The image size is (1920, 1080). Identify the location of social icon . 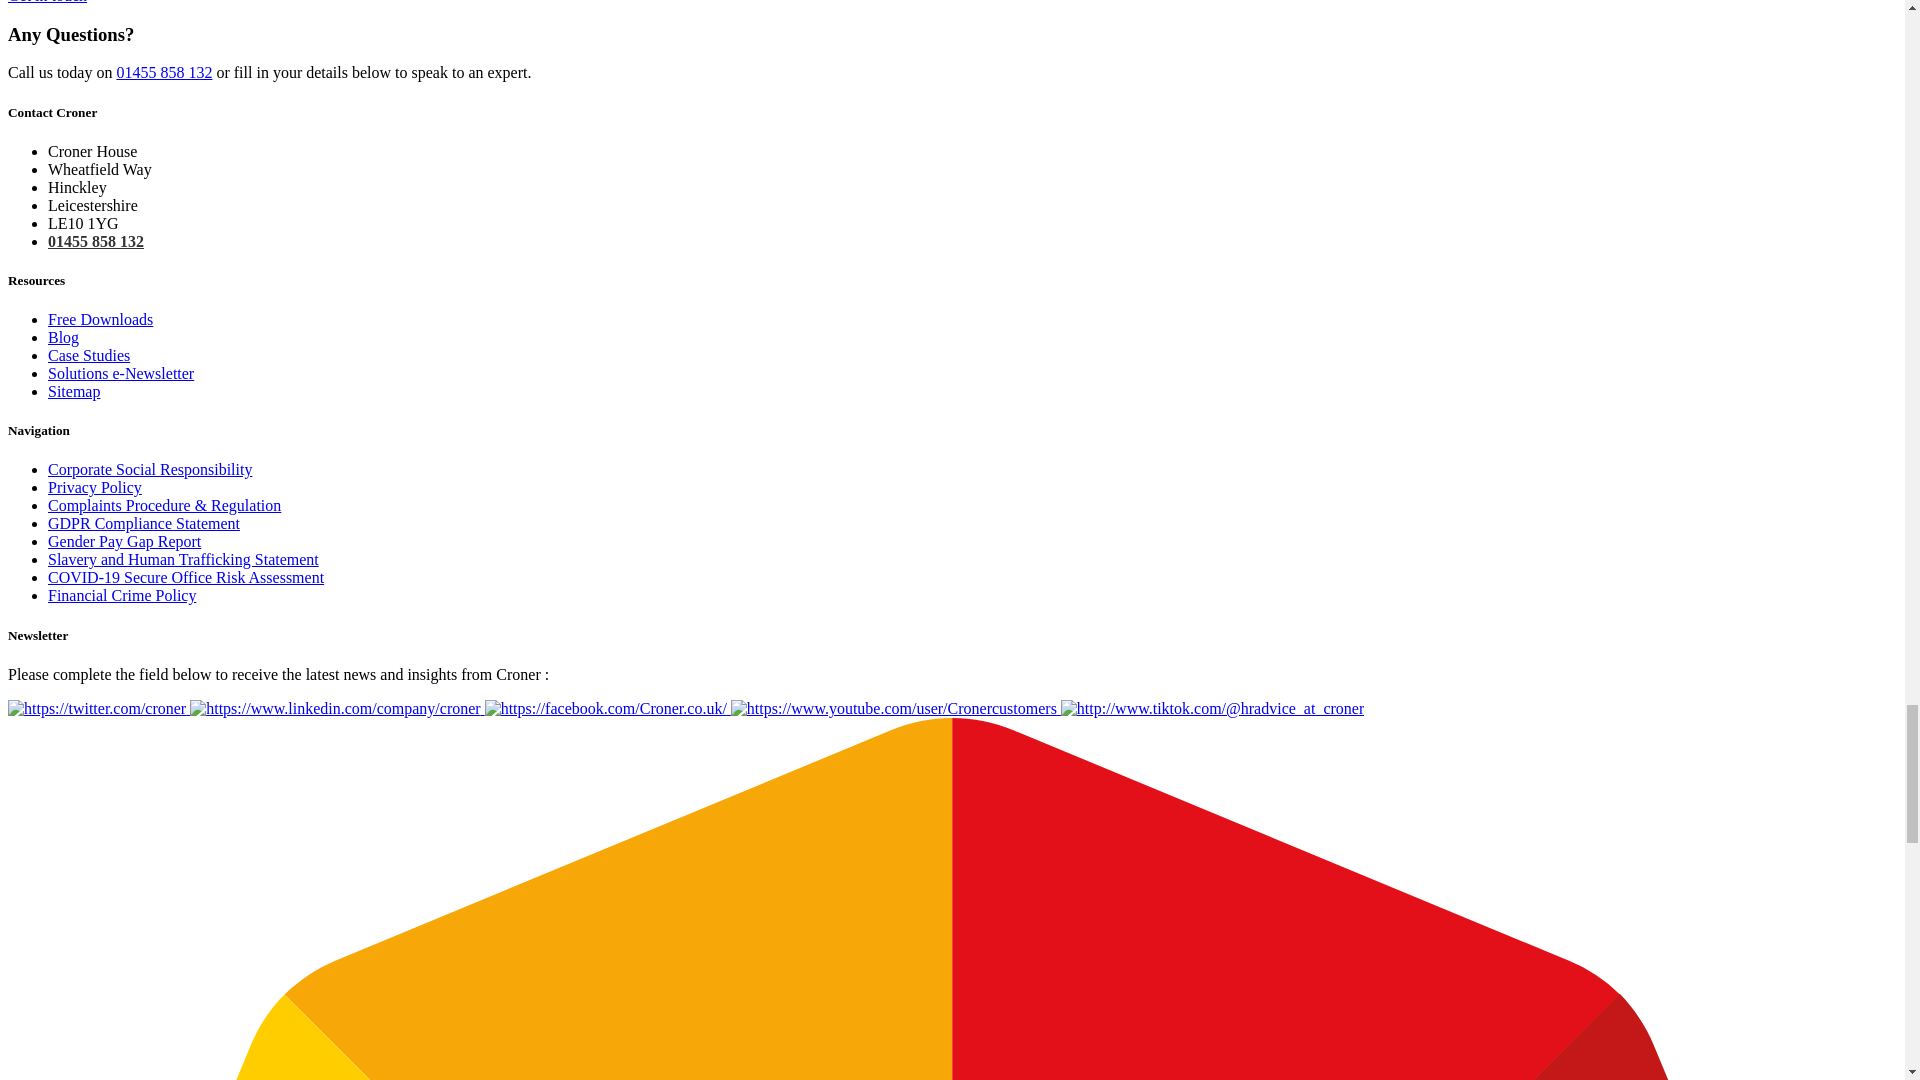
(336, 708).